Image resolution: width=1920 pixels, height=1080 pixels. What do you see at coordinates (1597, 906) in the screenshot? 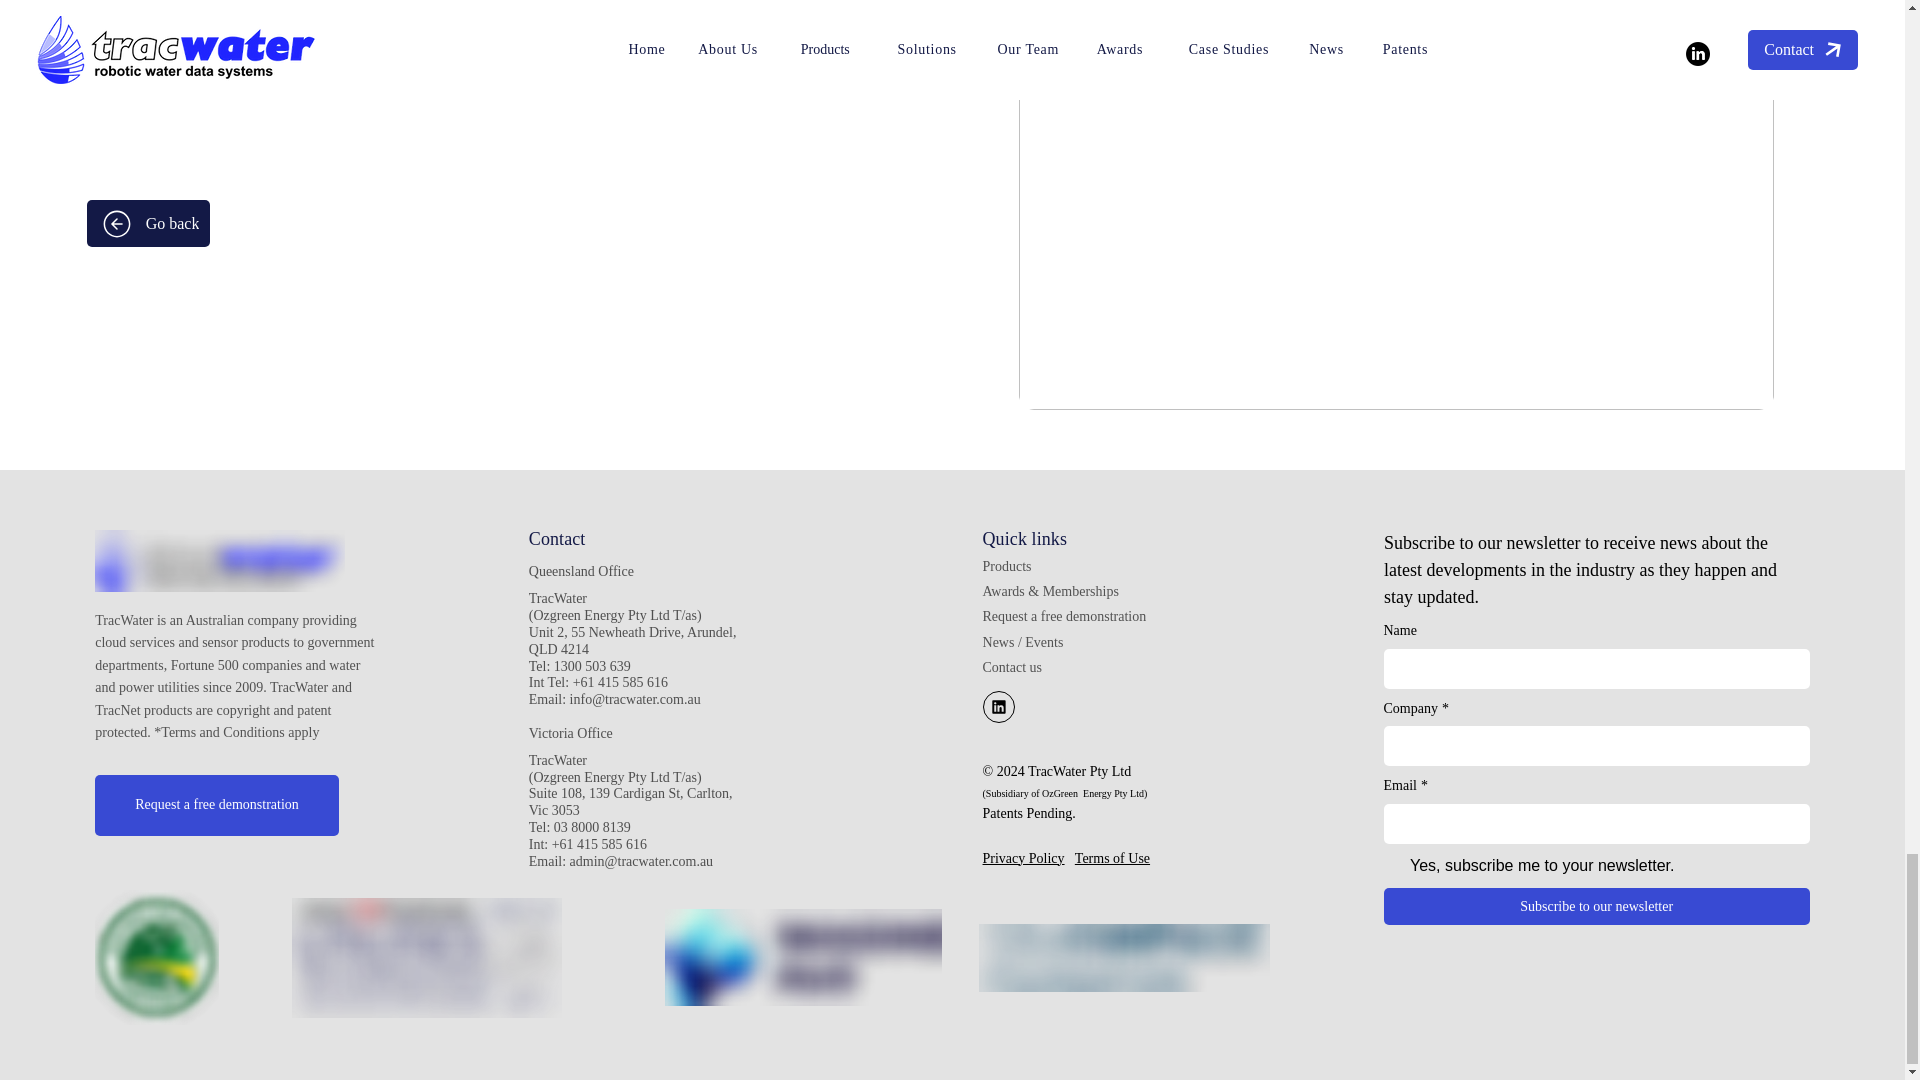
I see `Subscribe to our newsletter` at bounding box center [1597, 906].